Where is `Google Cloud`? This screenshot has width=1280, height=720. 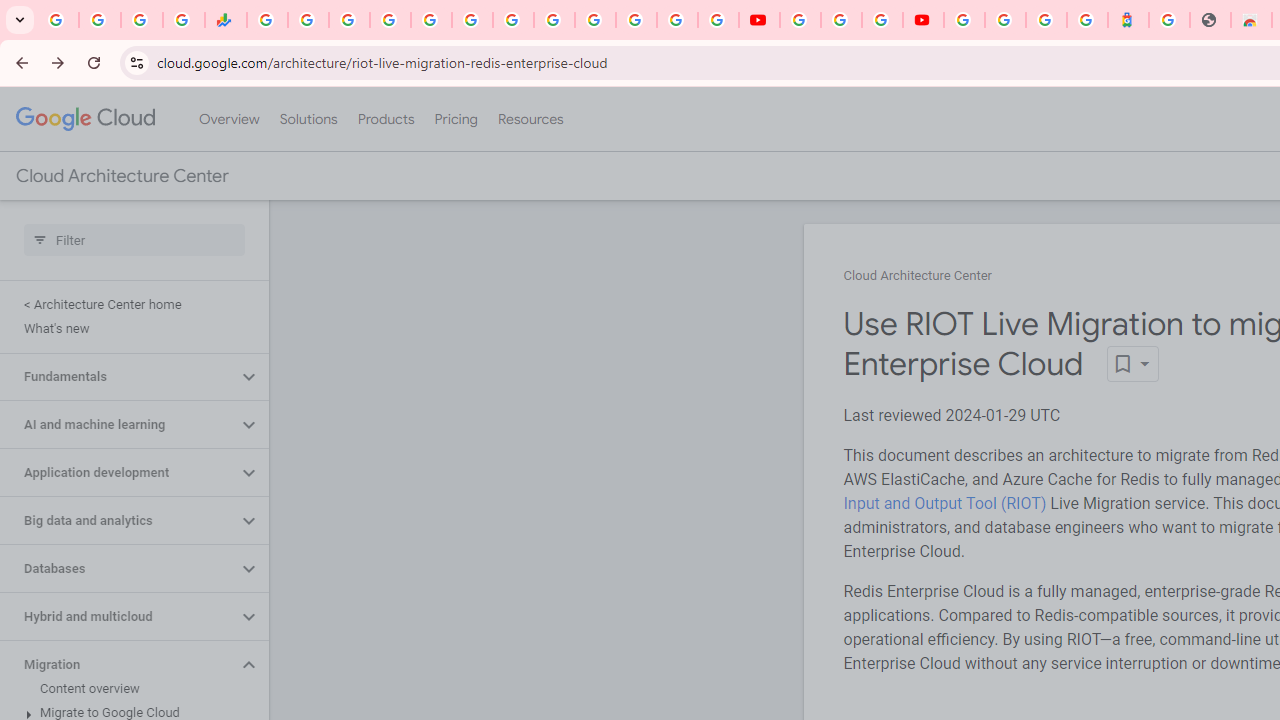
Google Cloud is located at coordinates (84, 118).